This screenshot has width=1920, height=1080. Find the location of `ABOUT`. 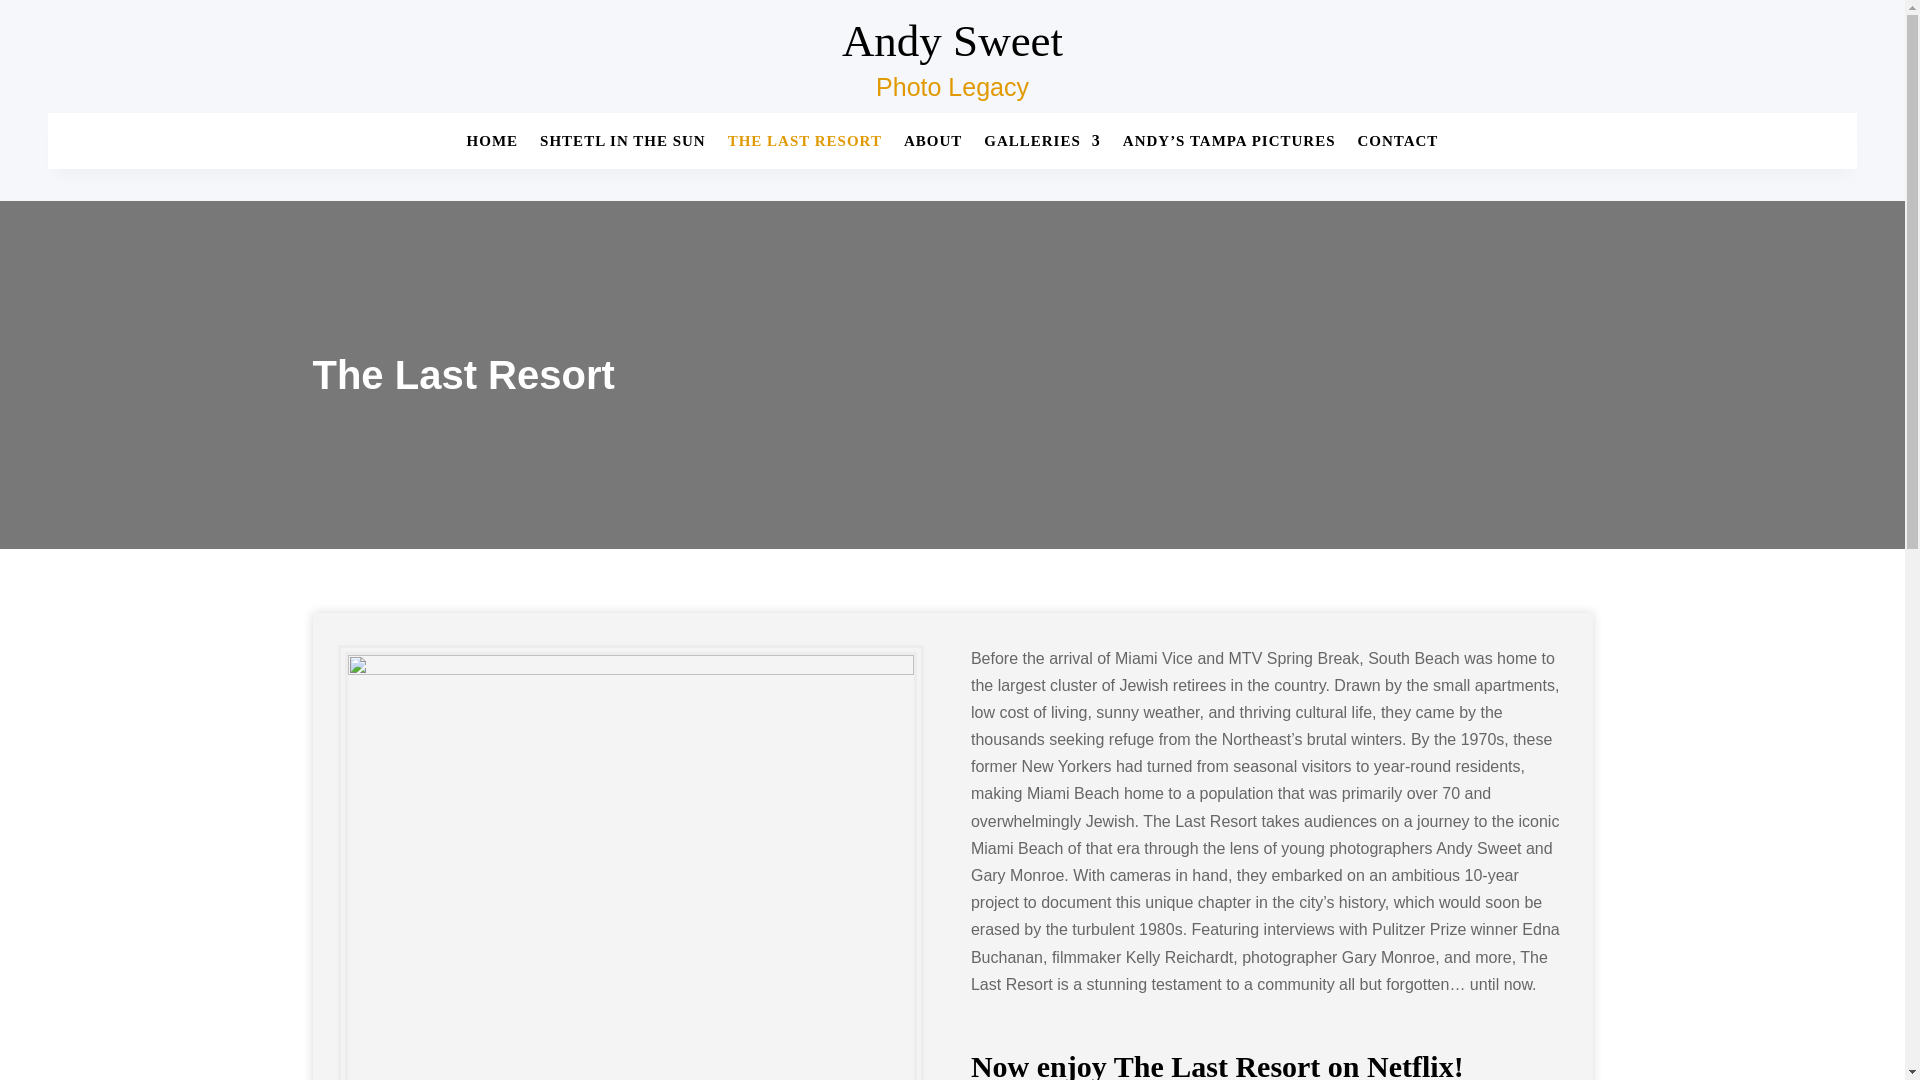

ABOUT is located at coordinates (932, 144).